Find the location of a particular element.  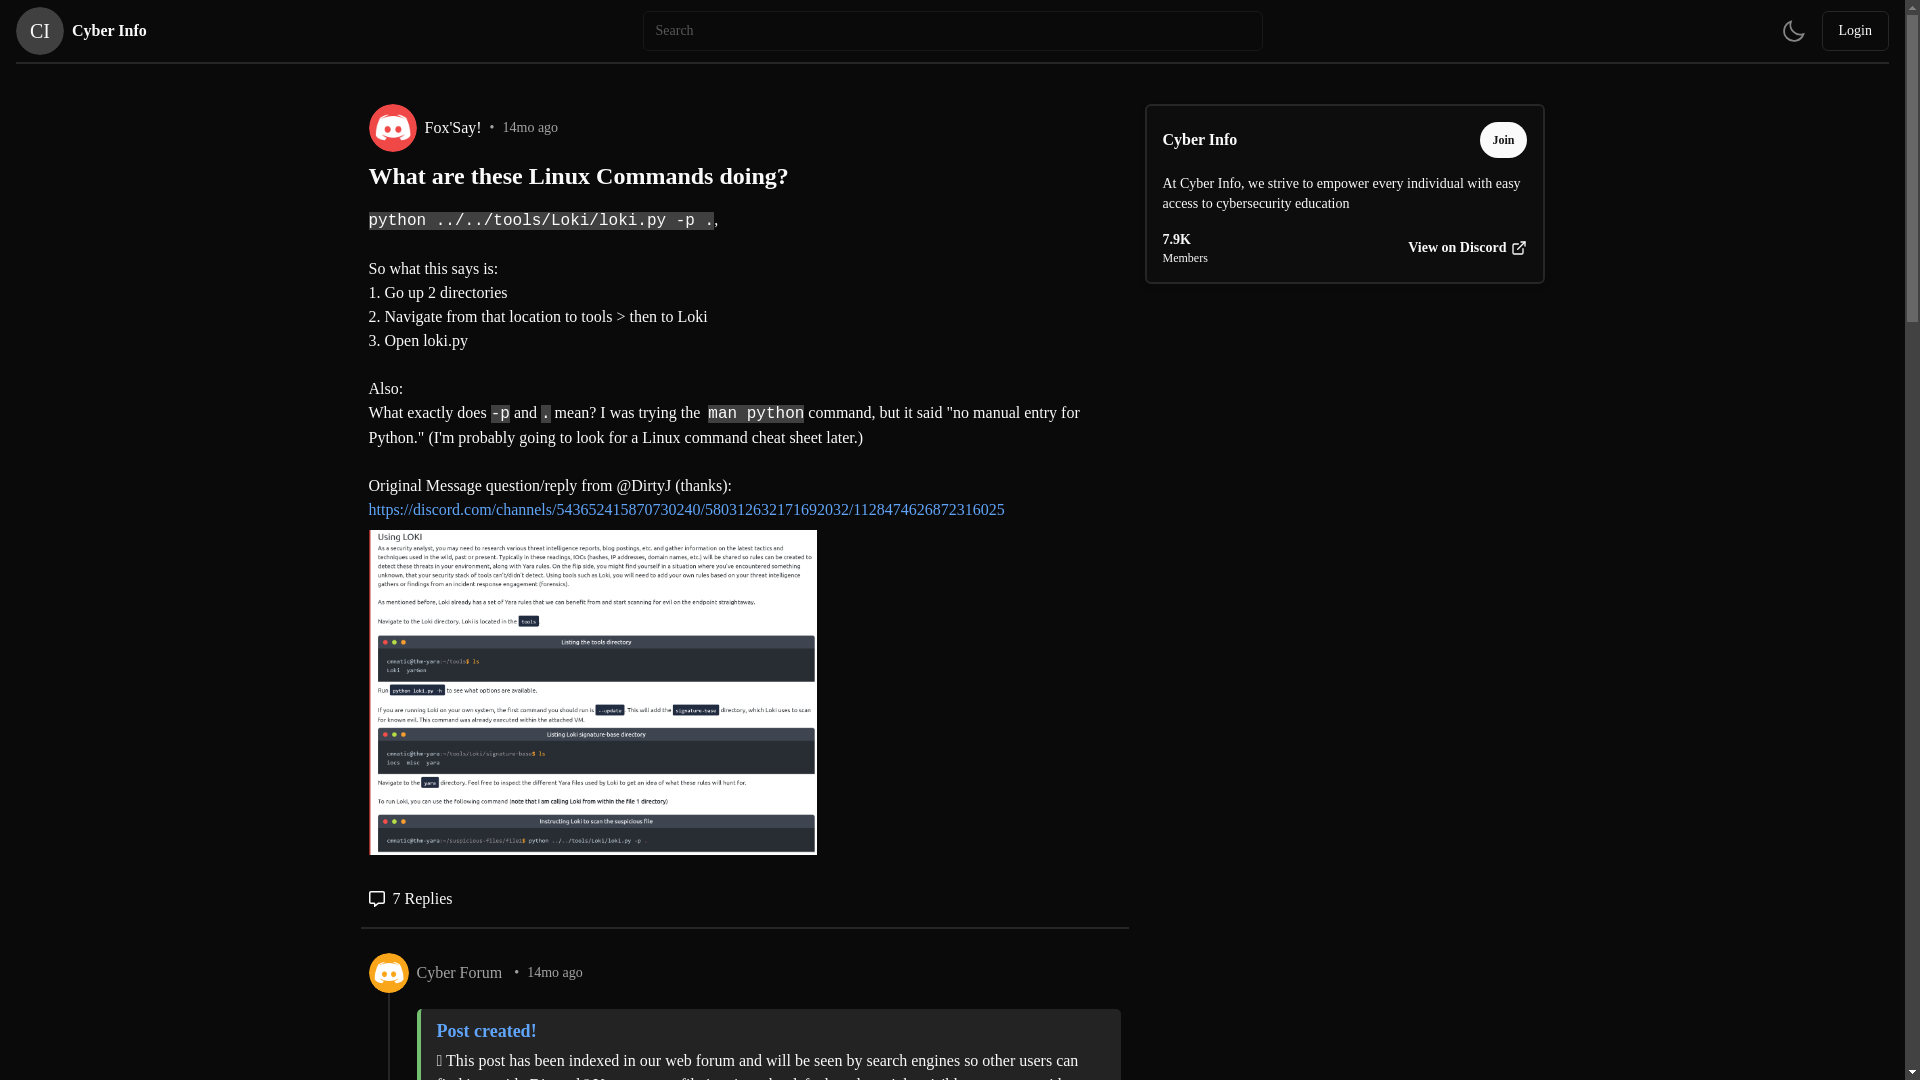

Fox'Say! is located at coordinates (452, 128).